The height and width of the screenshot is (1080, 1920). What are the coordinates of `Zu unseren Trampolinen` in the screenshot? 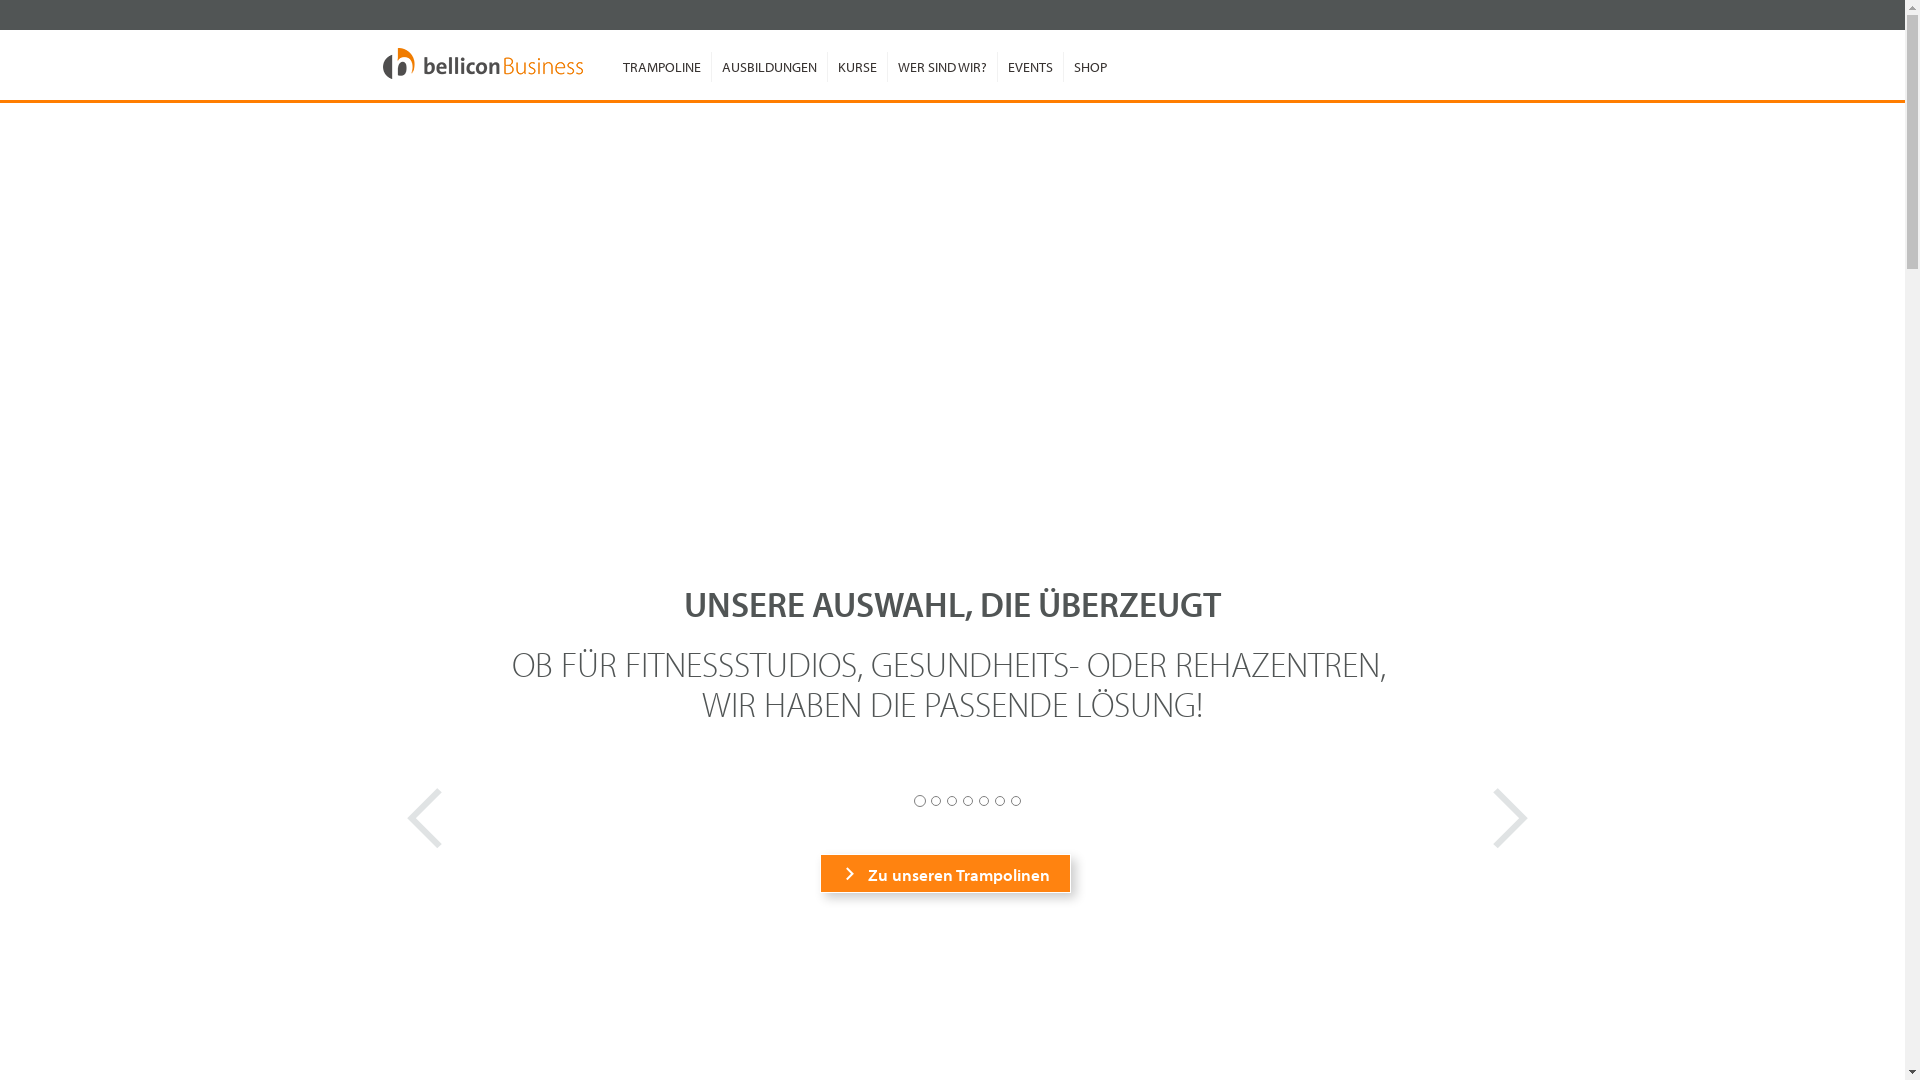 It's located at (946, 874).